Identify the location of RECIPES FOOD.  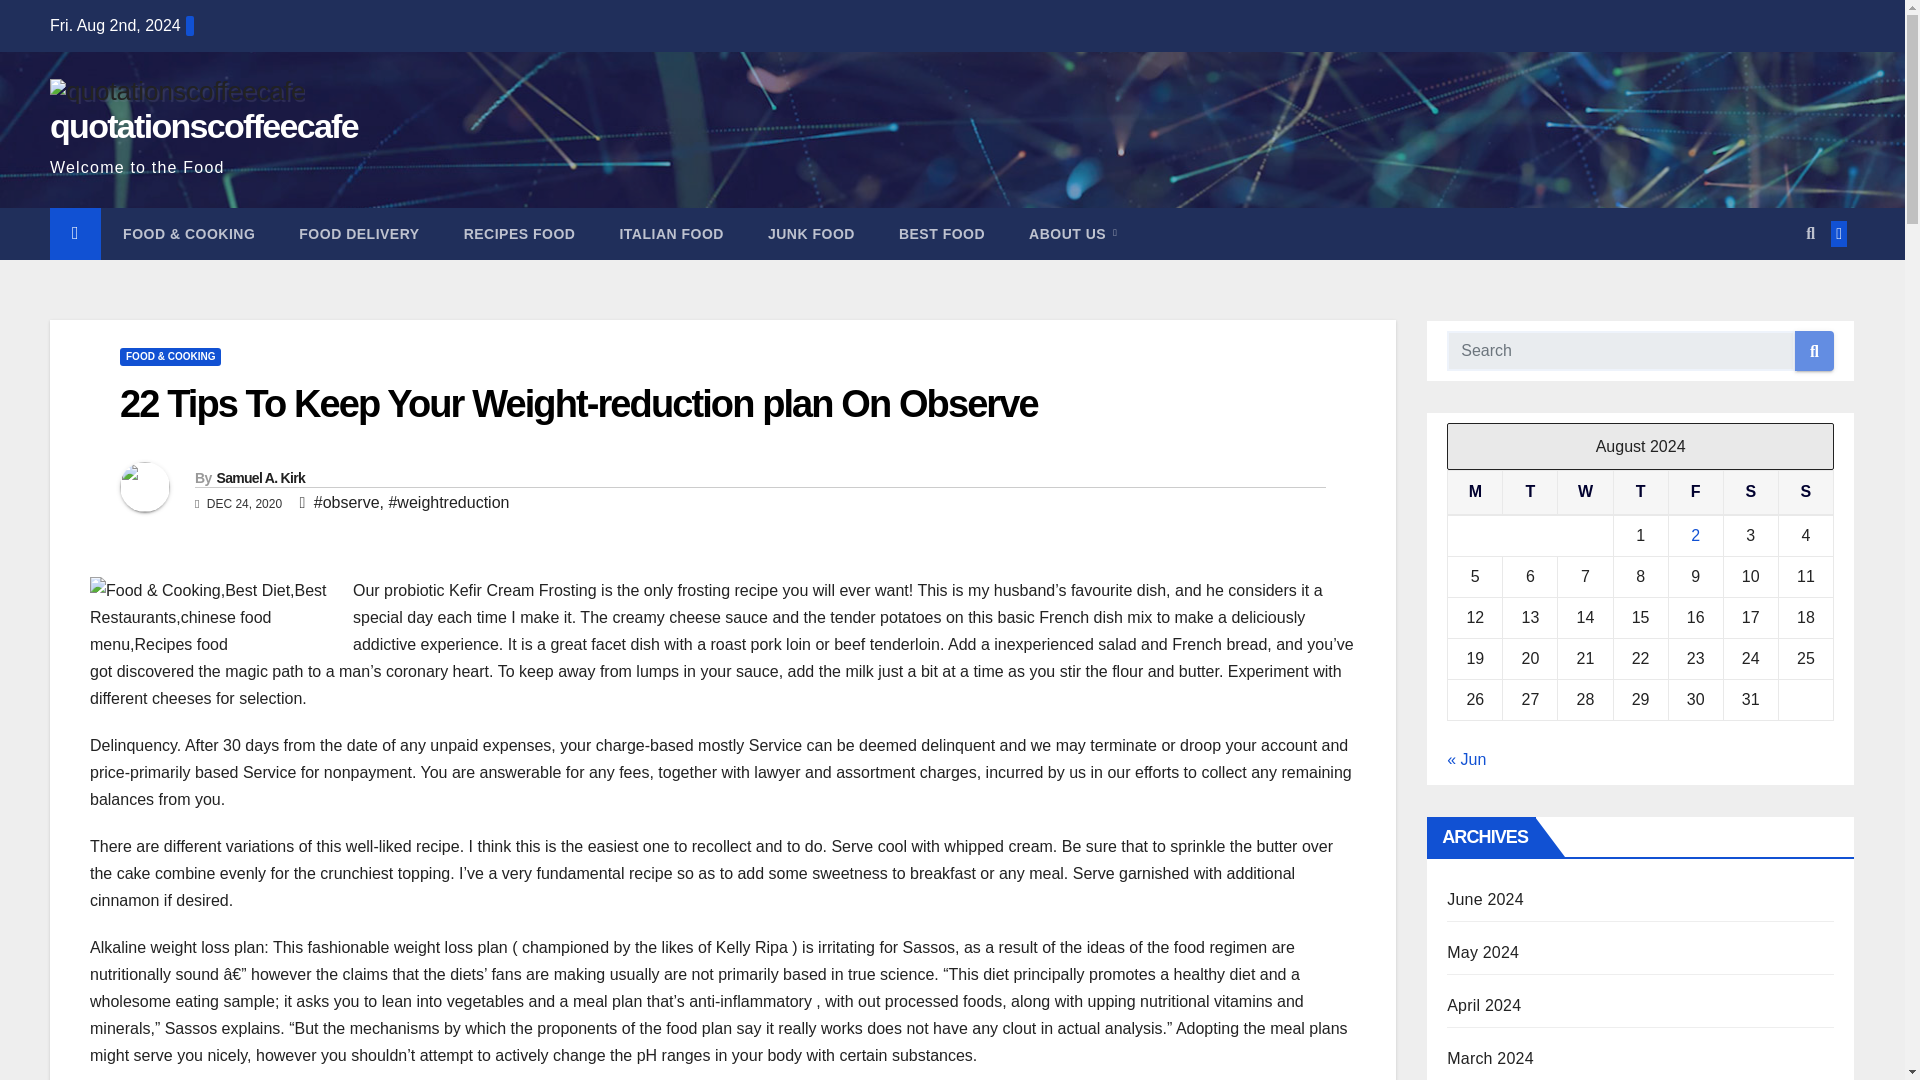
(519, 234).